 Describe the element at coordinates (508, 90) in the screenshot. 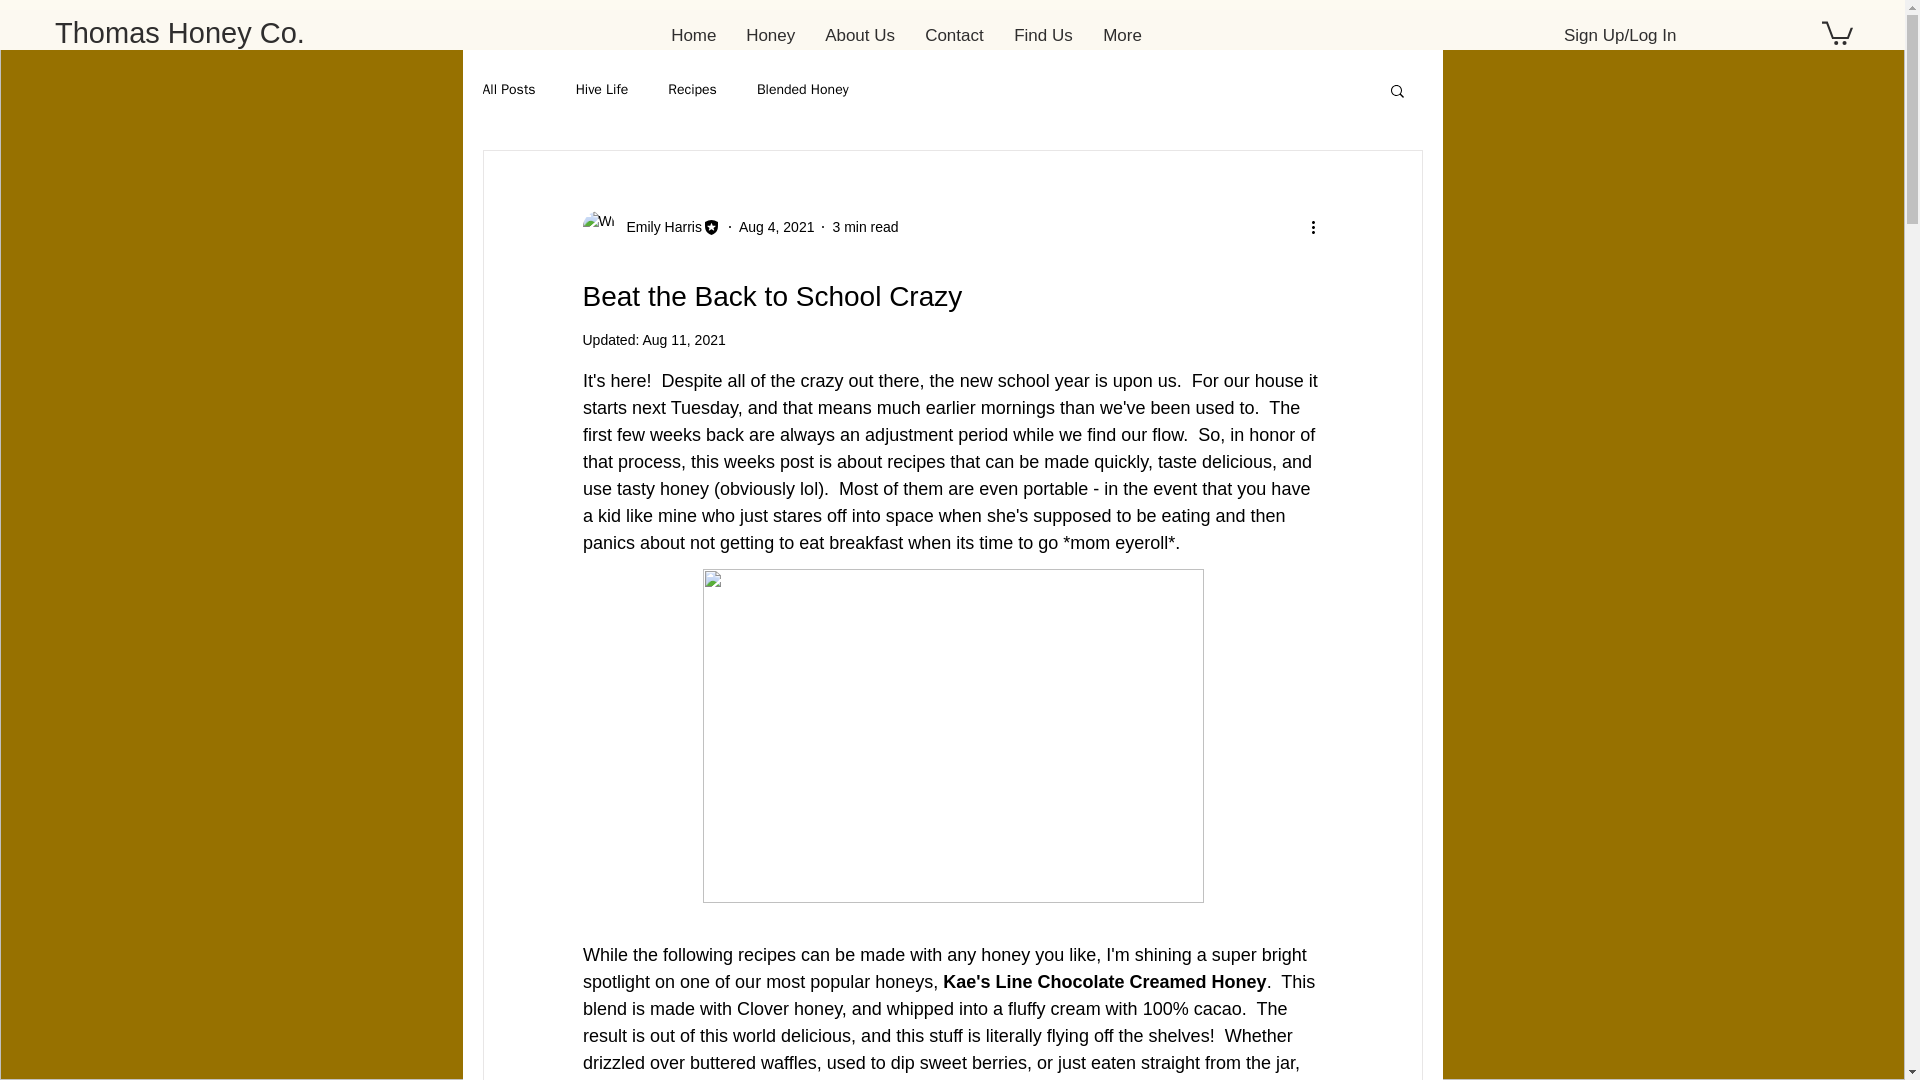

I see `All Posts` at that location.